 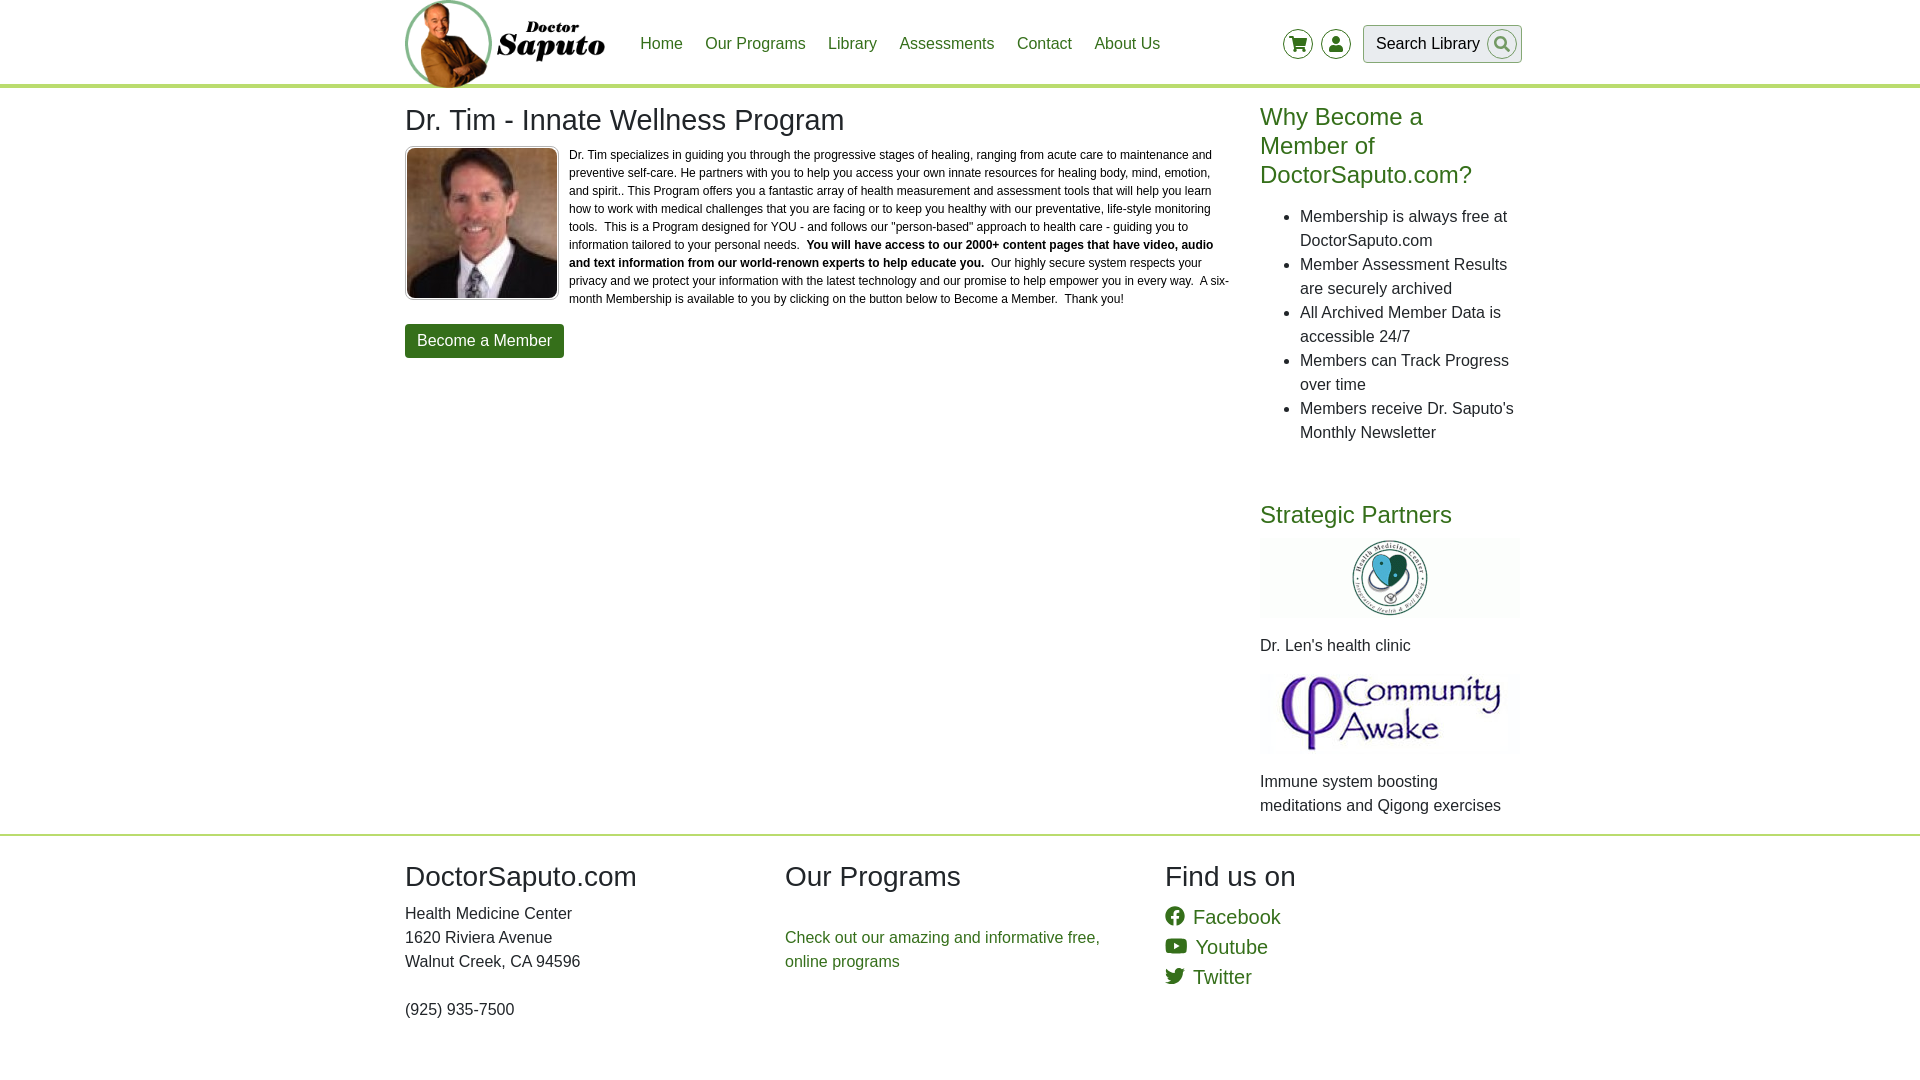 I want to click on Check out our amazing and informative free, online programs, so click(x=942, y=948).